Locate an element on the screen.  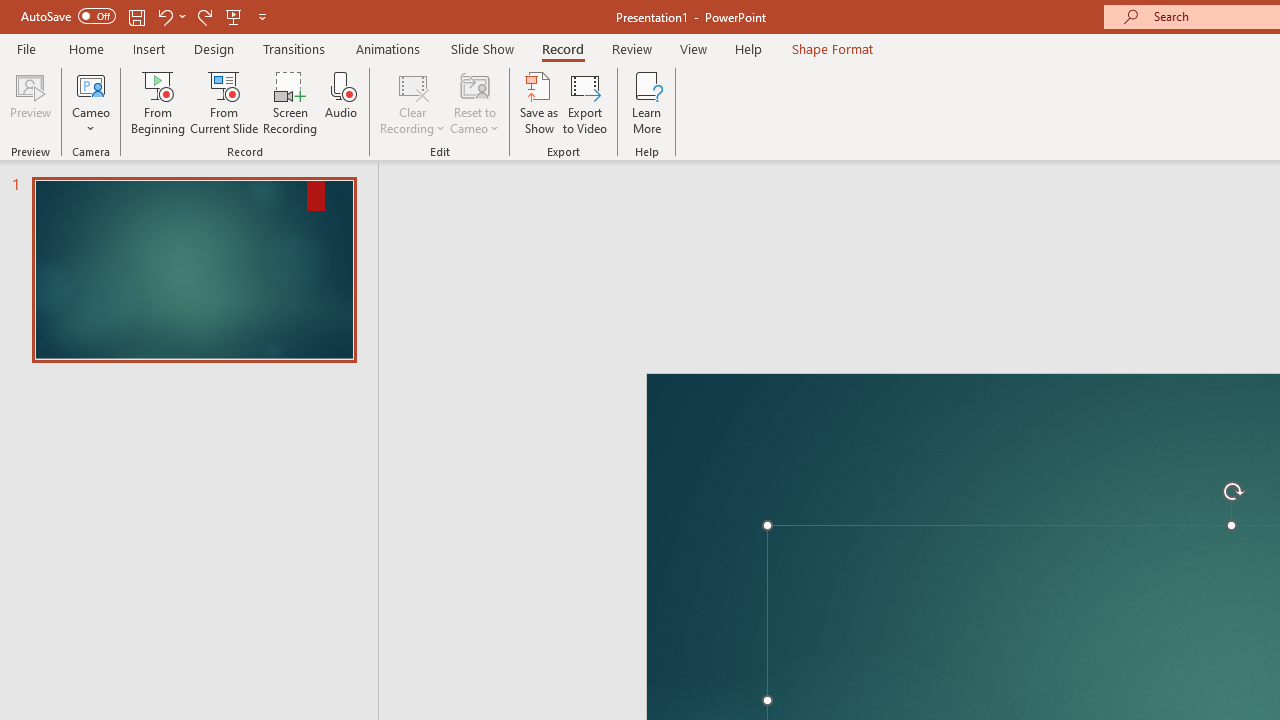
Preview is located at coordinates (30, 102).